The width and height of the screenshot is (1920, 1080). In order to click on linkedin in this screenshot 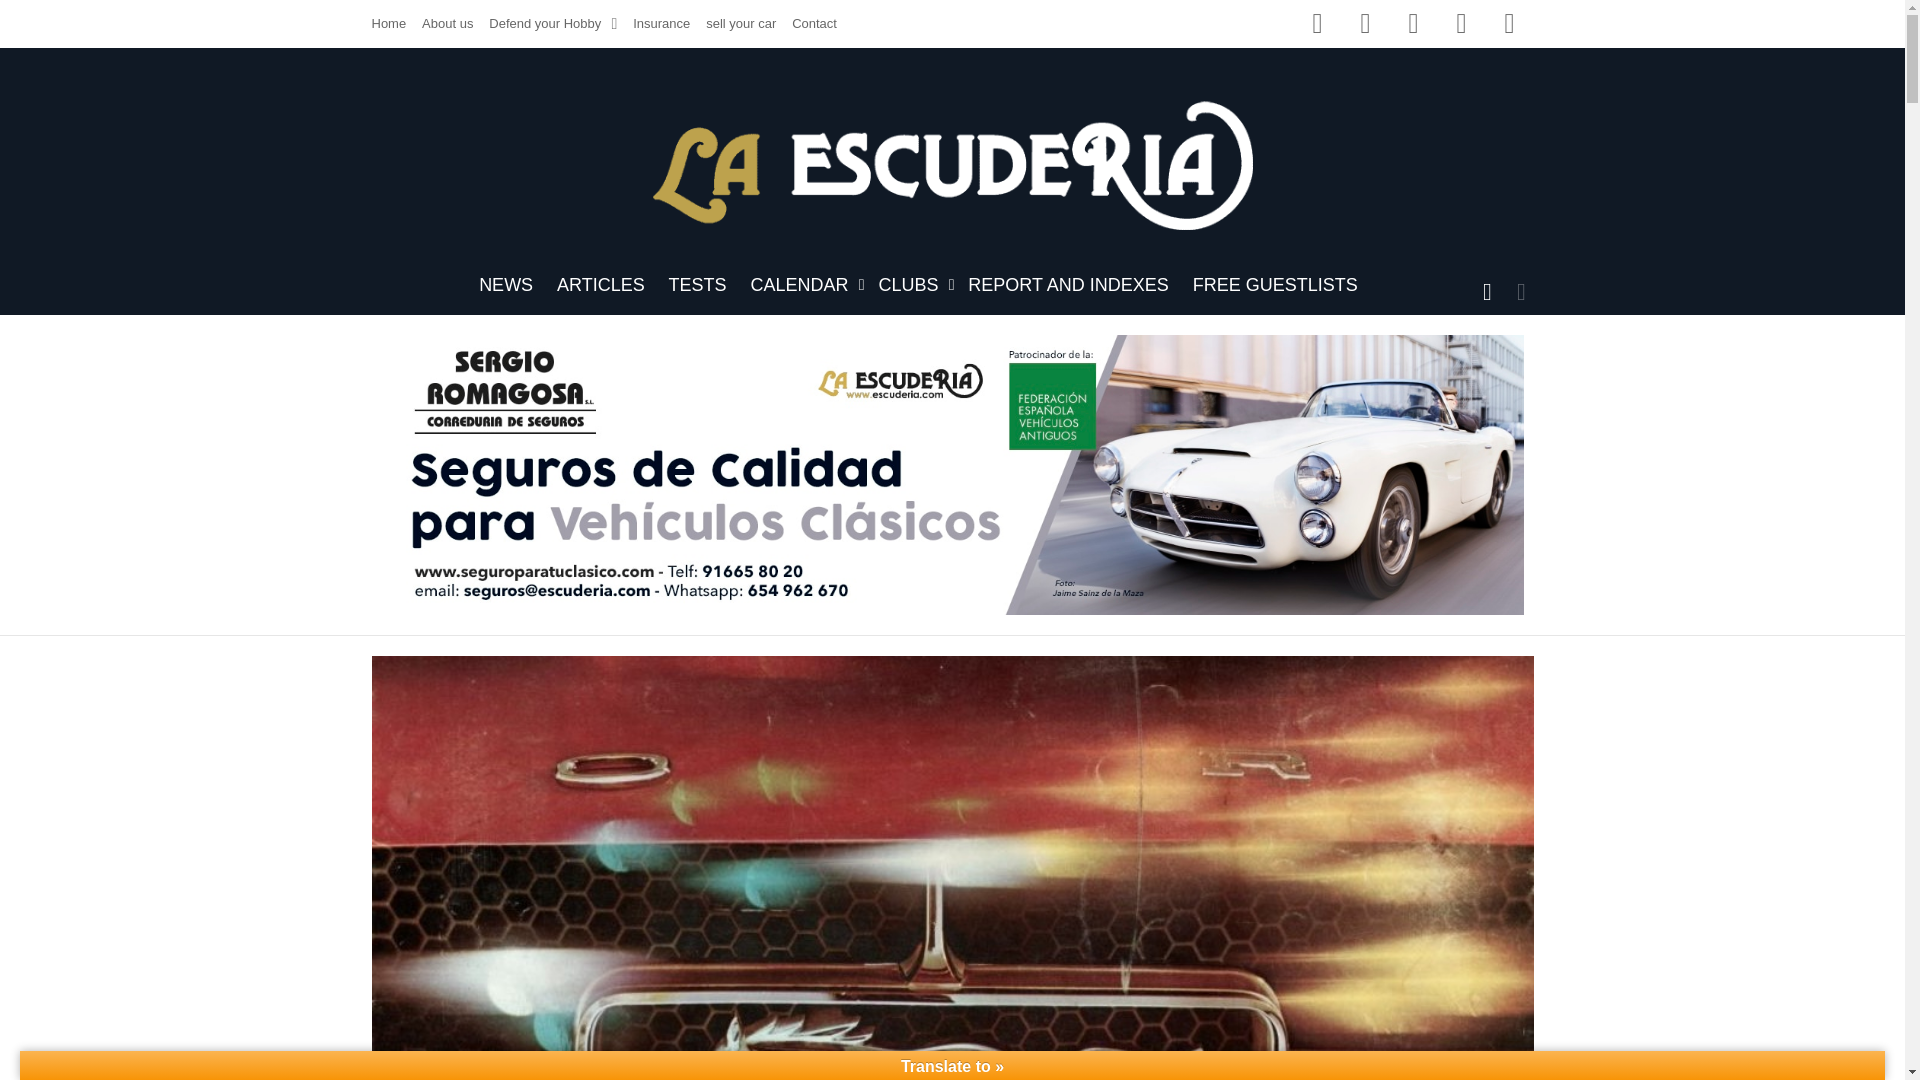, I will do `click(1462, 24)`.